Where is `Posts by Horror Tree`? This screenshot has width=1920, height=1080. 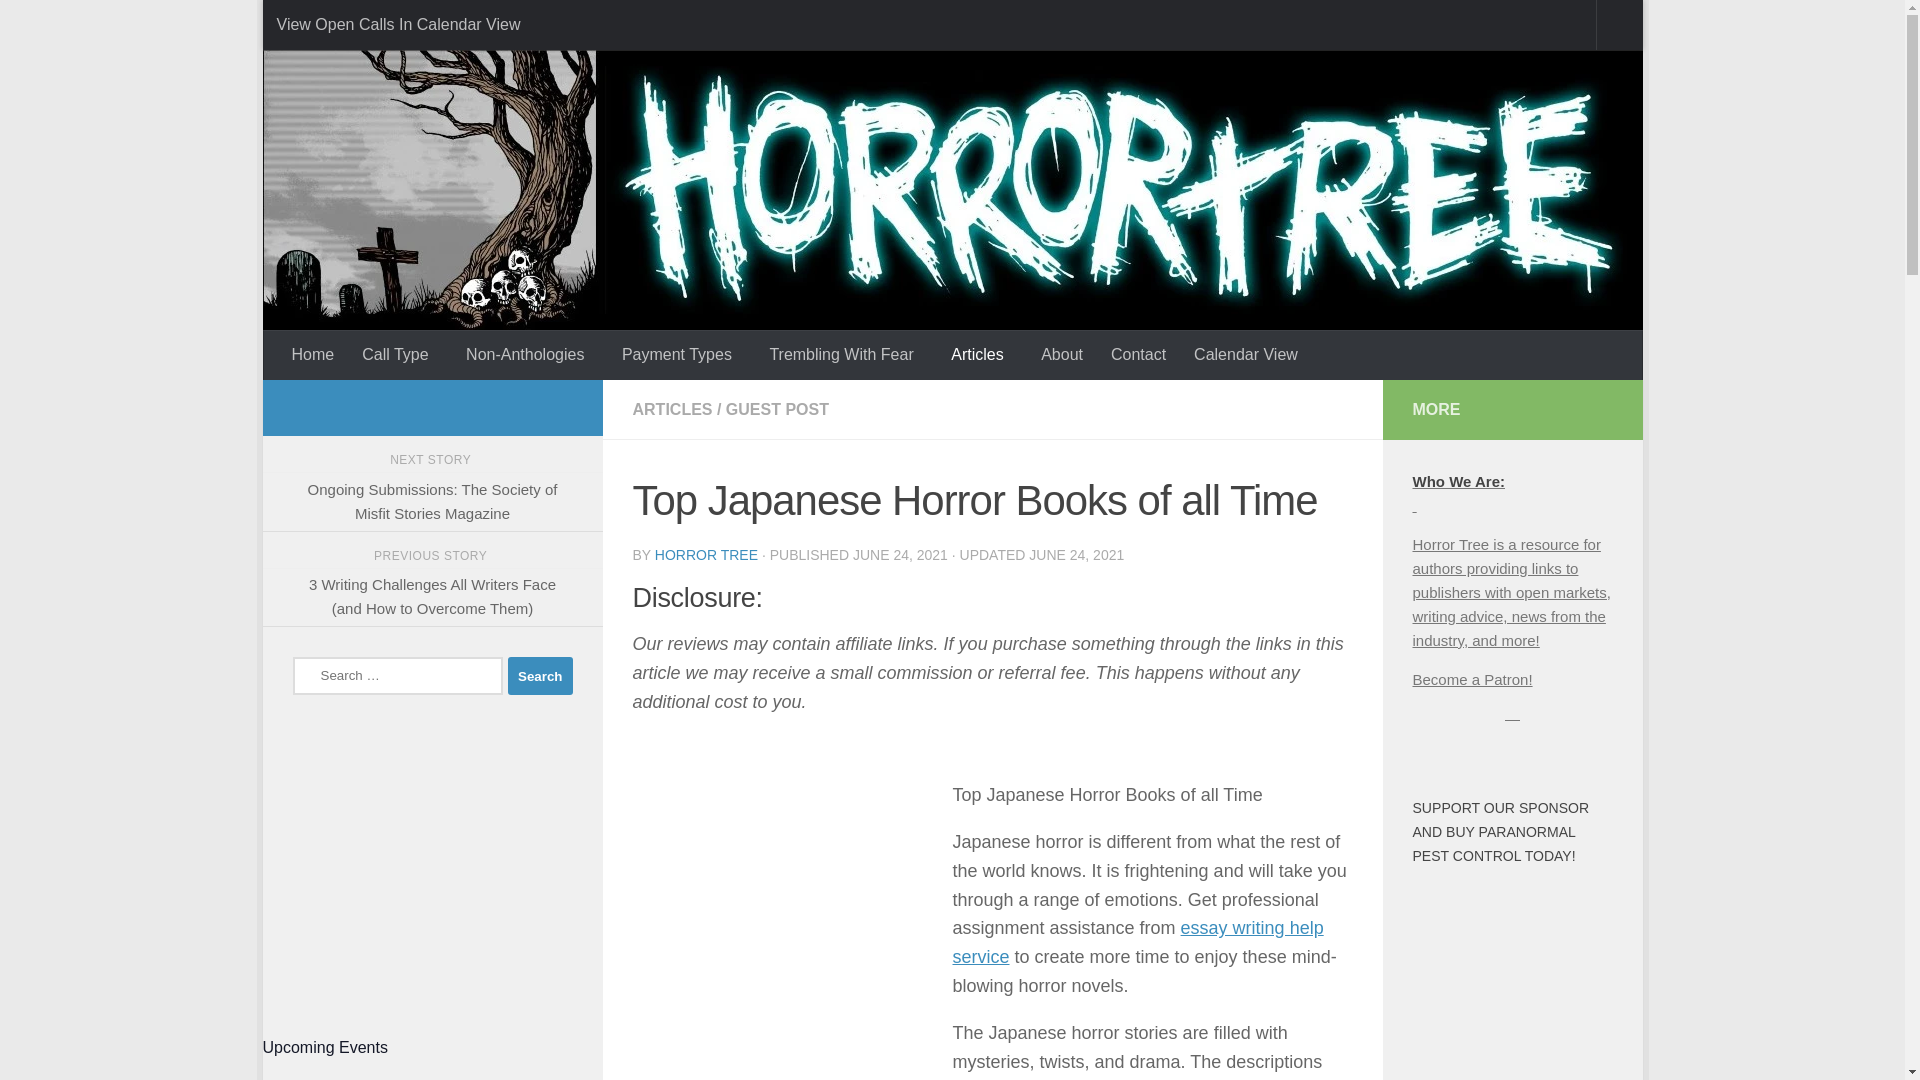
Posts by Horror Tree is located at coordinates (706, 554).